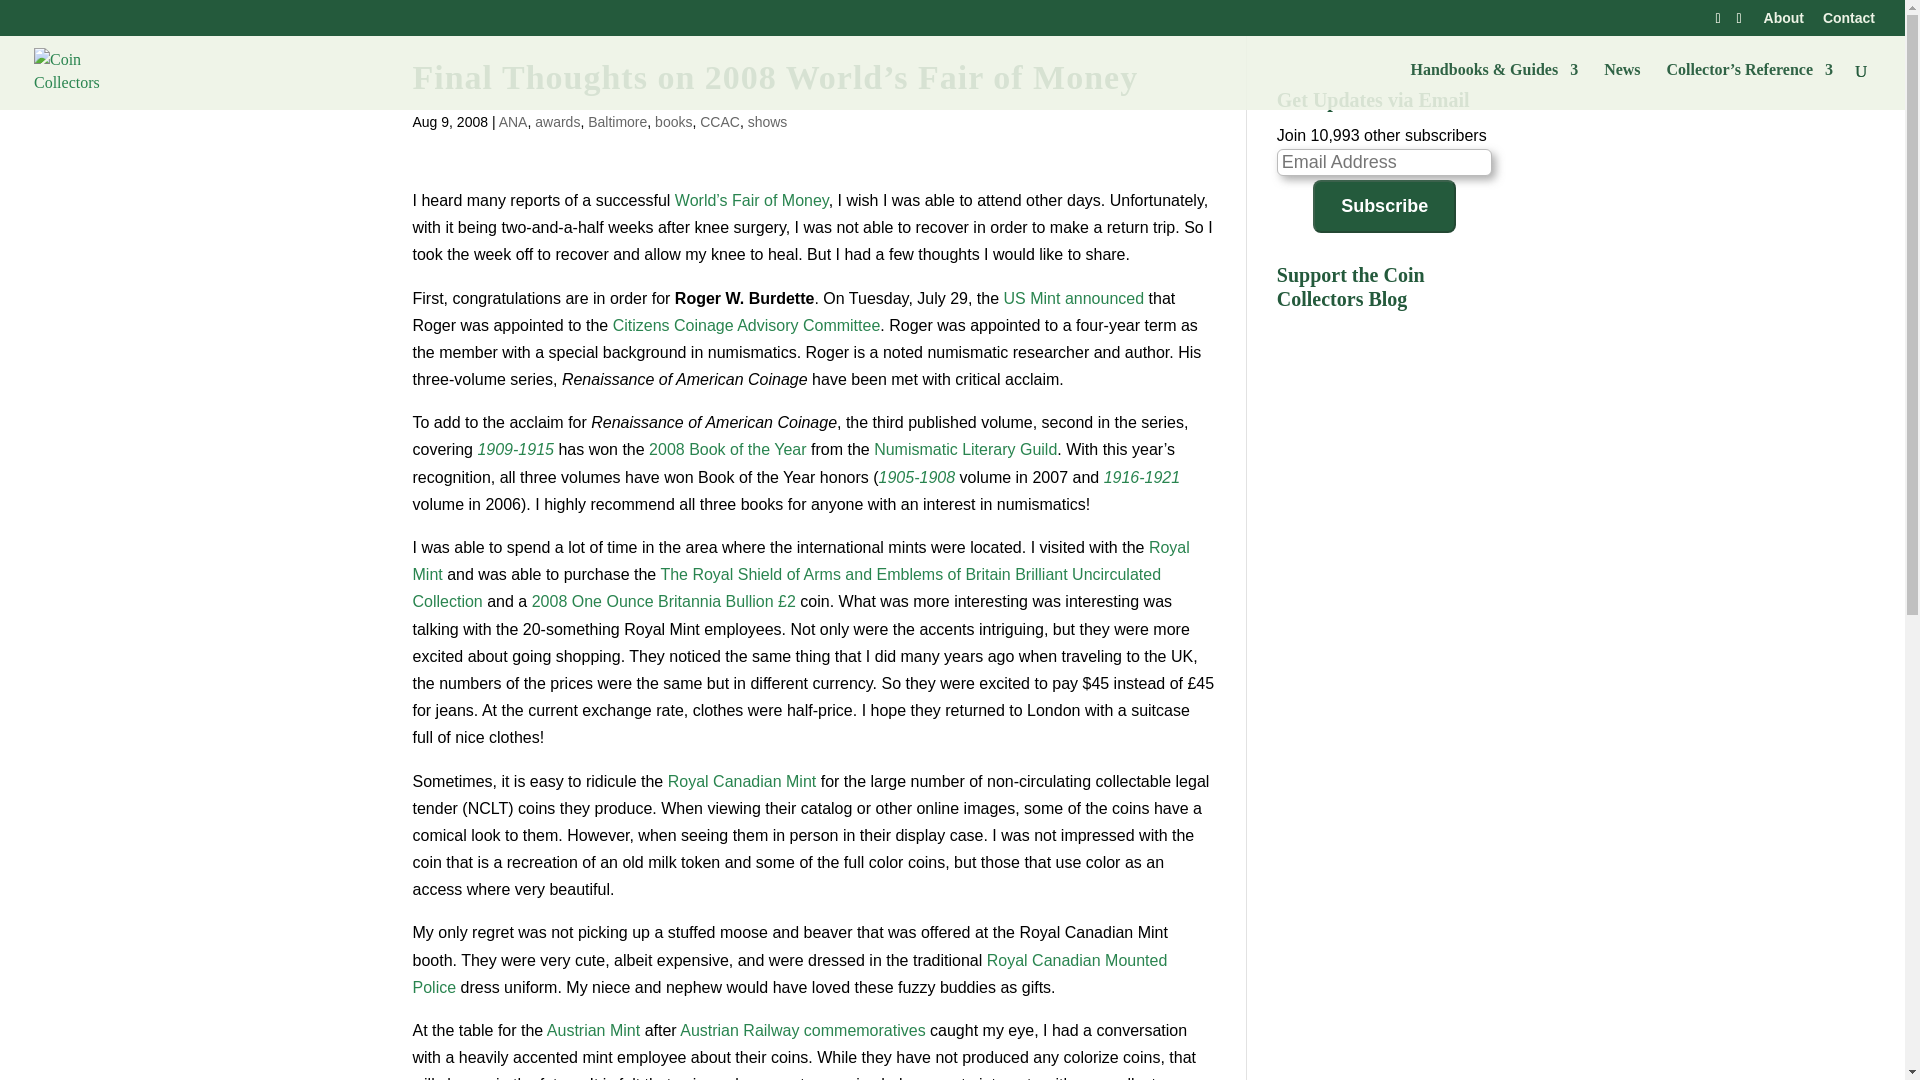 The image size is (1920, 1080). I want to click on 2008 Book of the Year, so click(727, 448).